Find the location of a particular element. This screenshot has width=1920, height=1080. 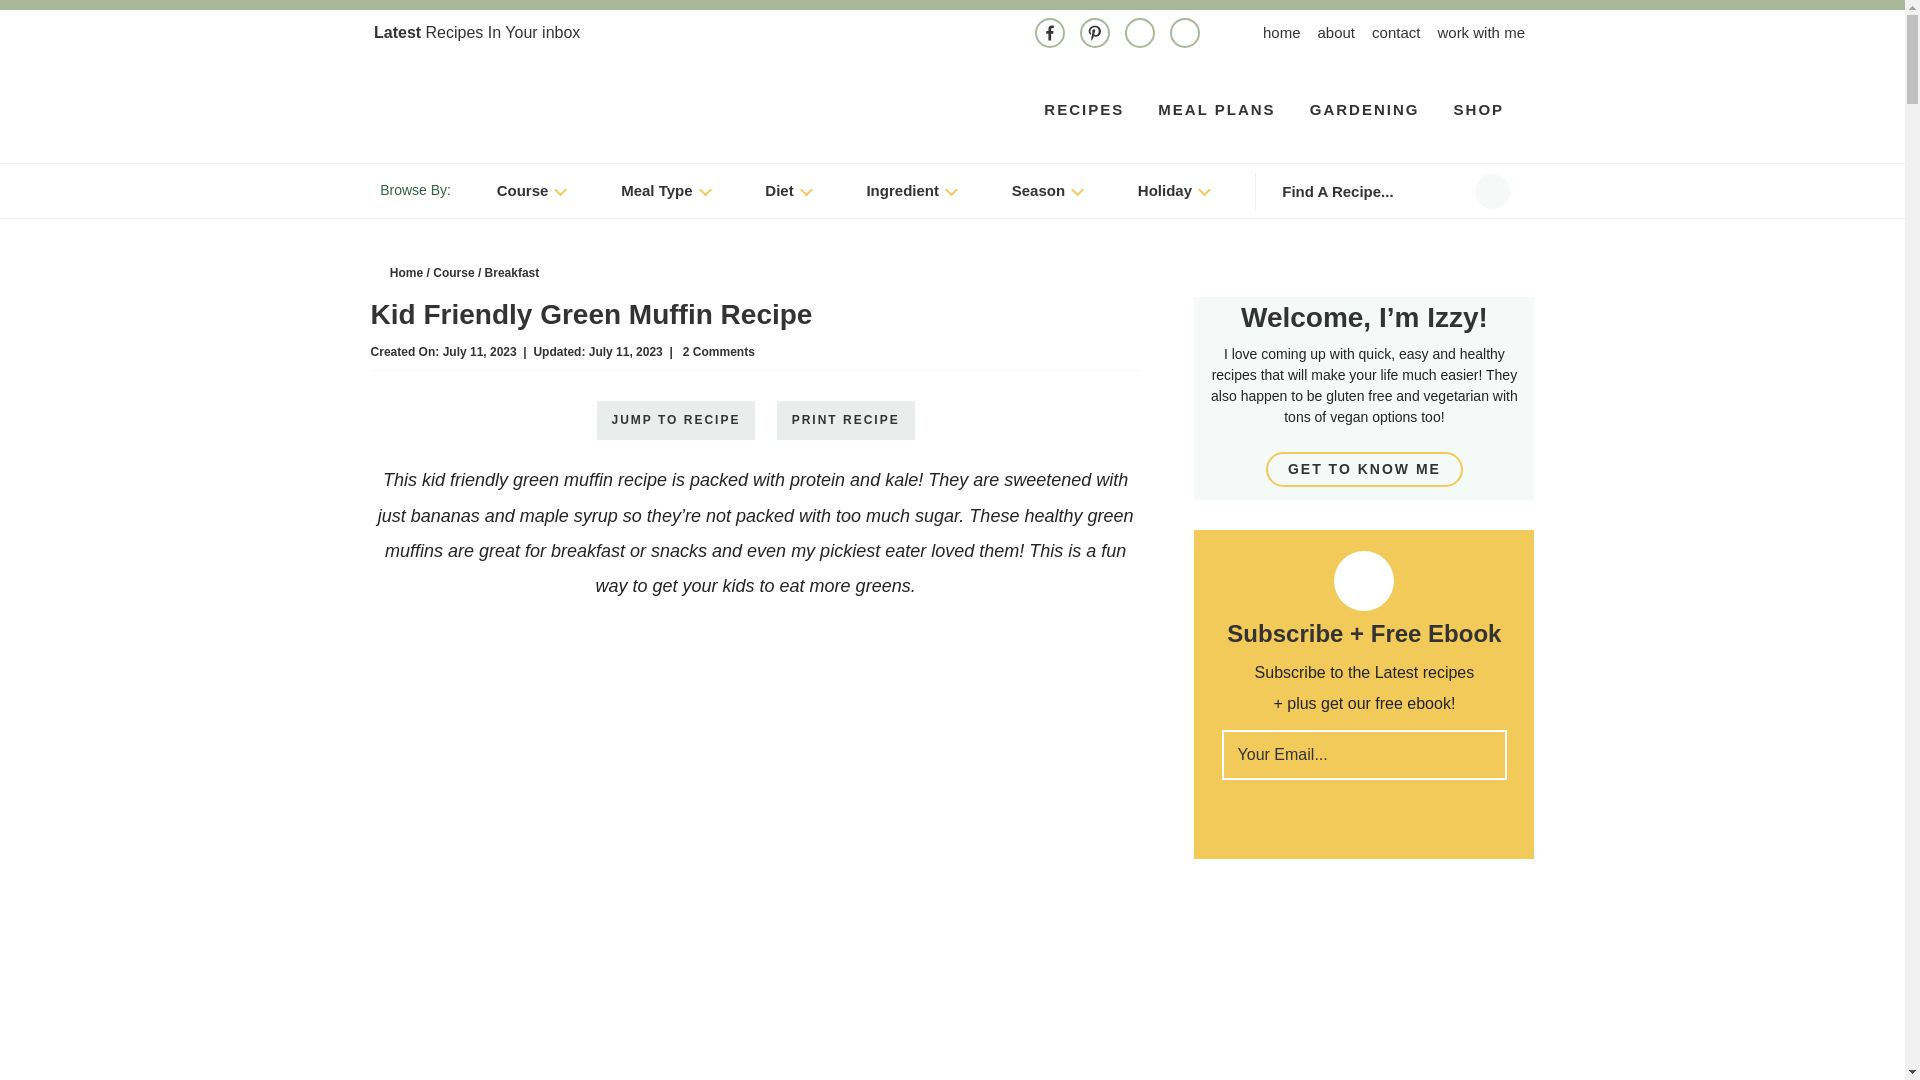

Search is located at coordinates (1492, 191).